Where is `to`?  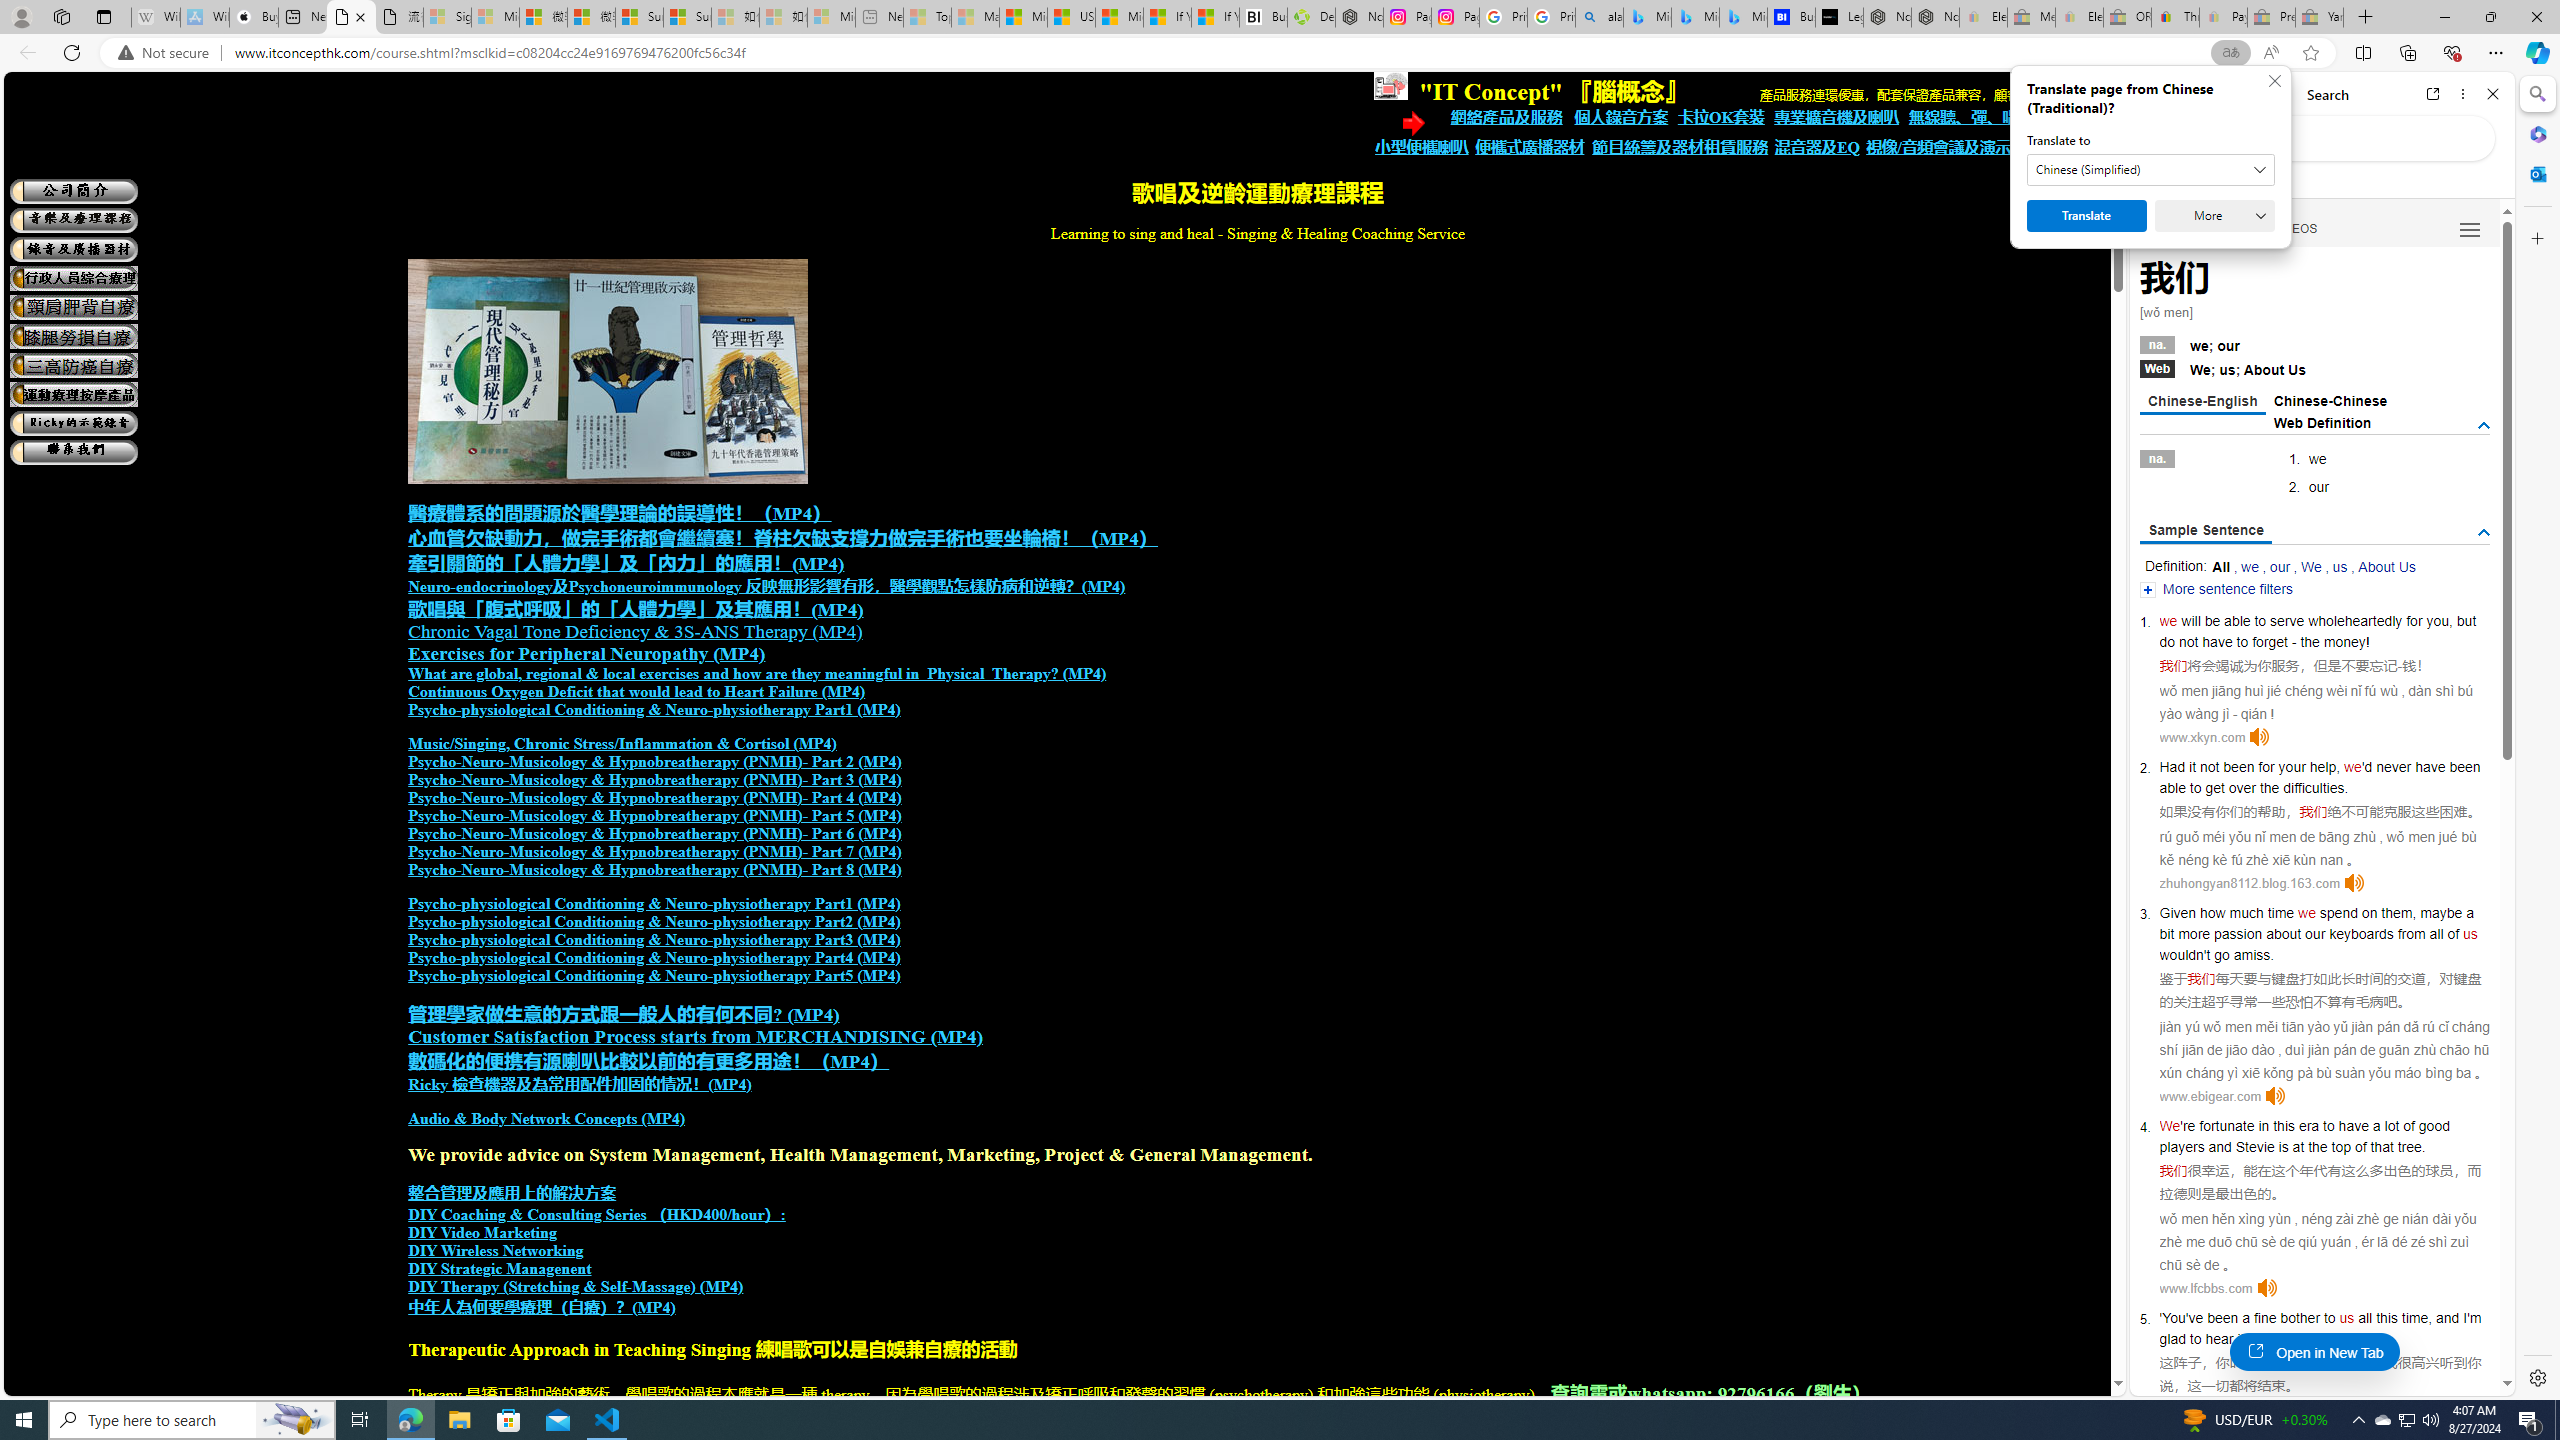
to is located at coordinates (2328, 1126).